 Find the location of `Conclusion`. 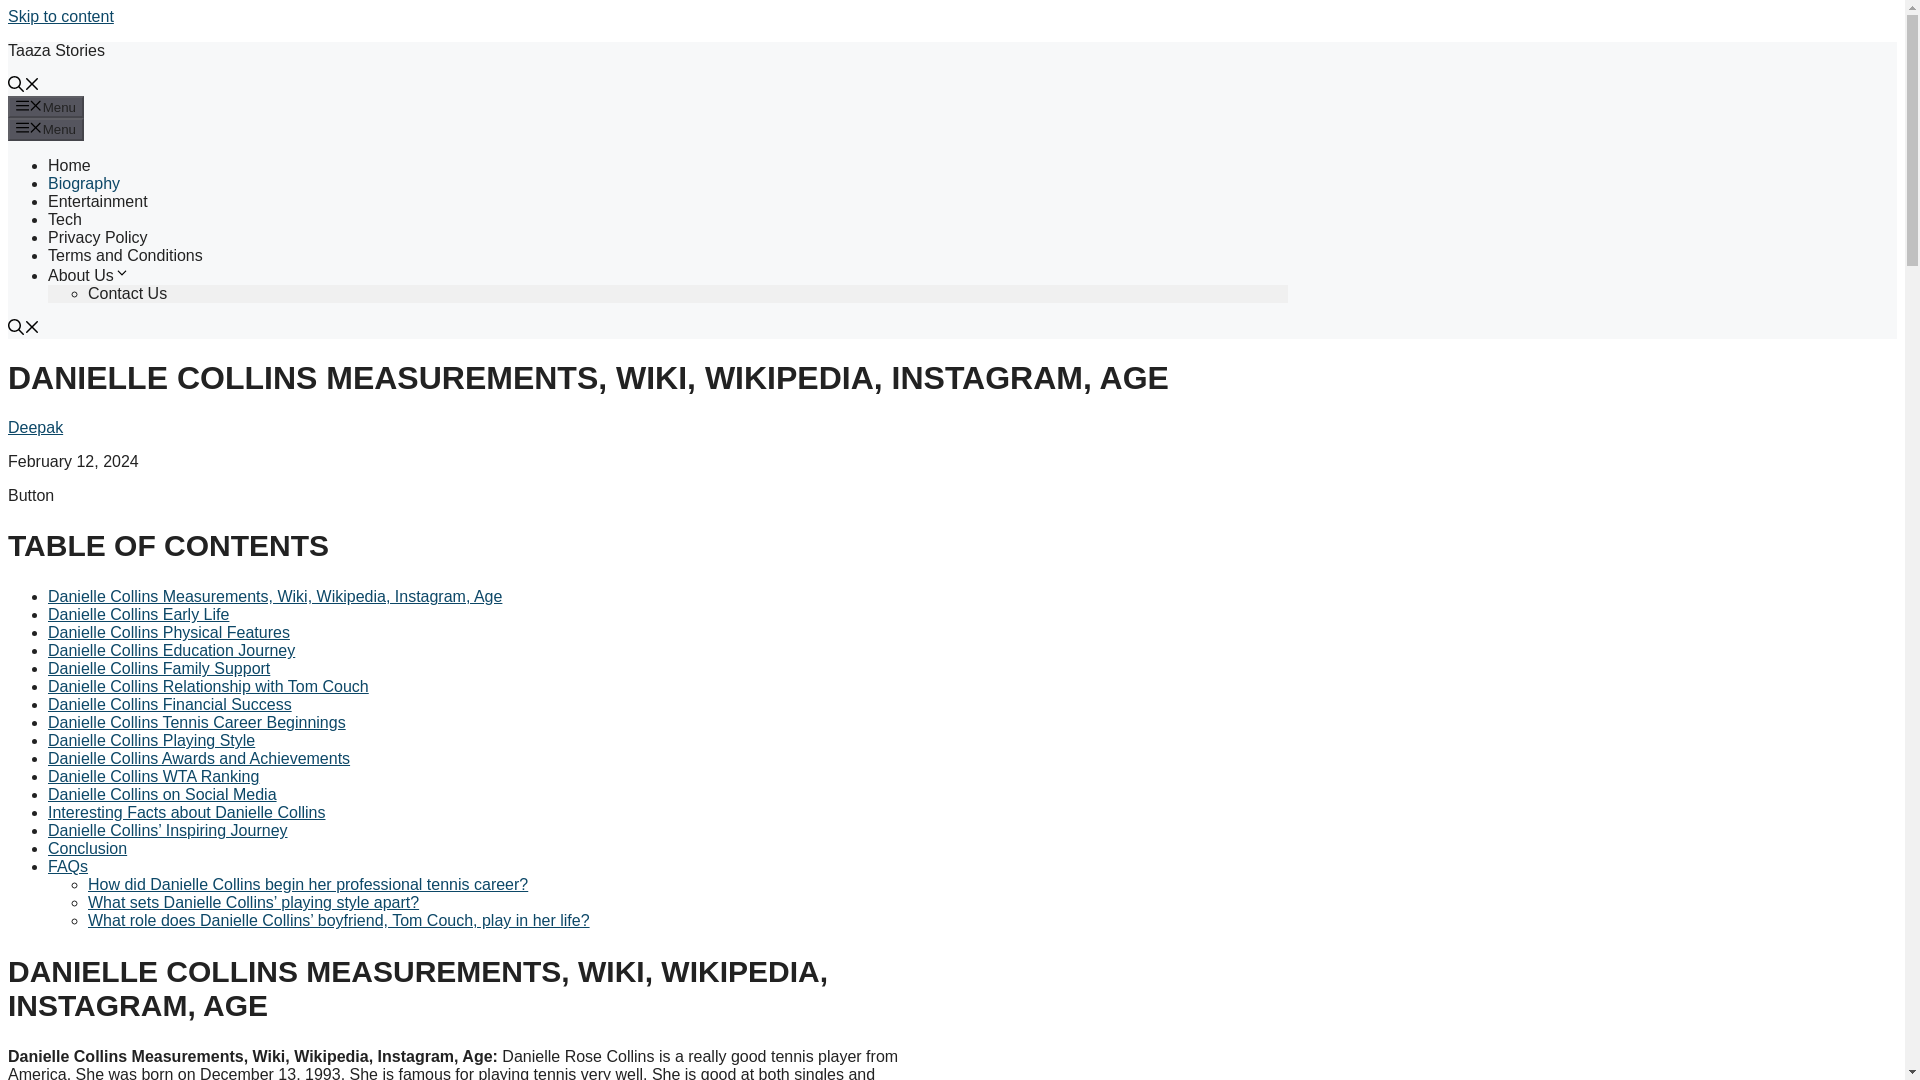

Conclusion is located at coordinates (87, 848).